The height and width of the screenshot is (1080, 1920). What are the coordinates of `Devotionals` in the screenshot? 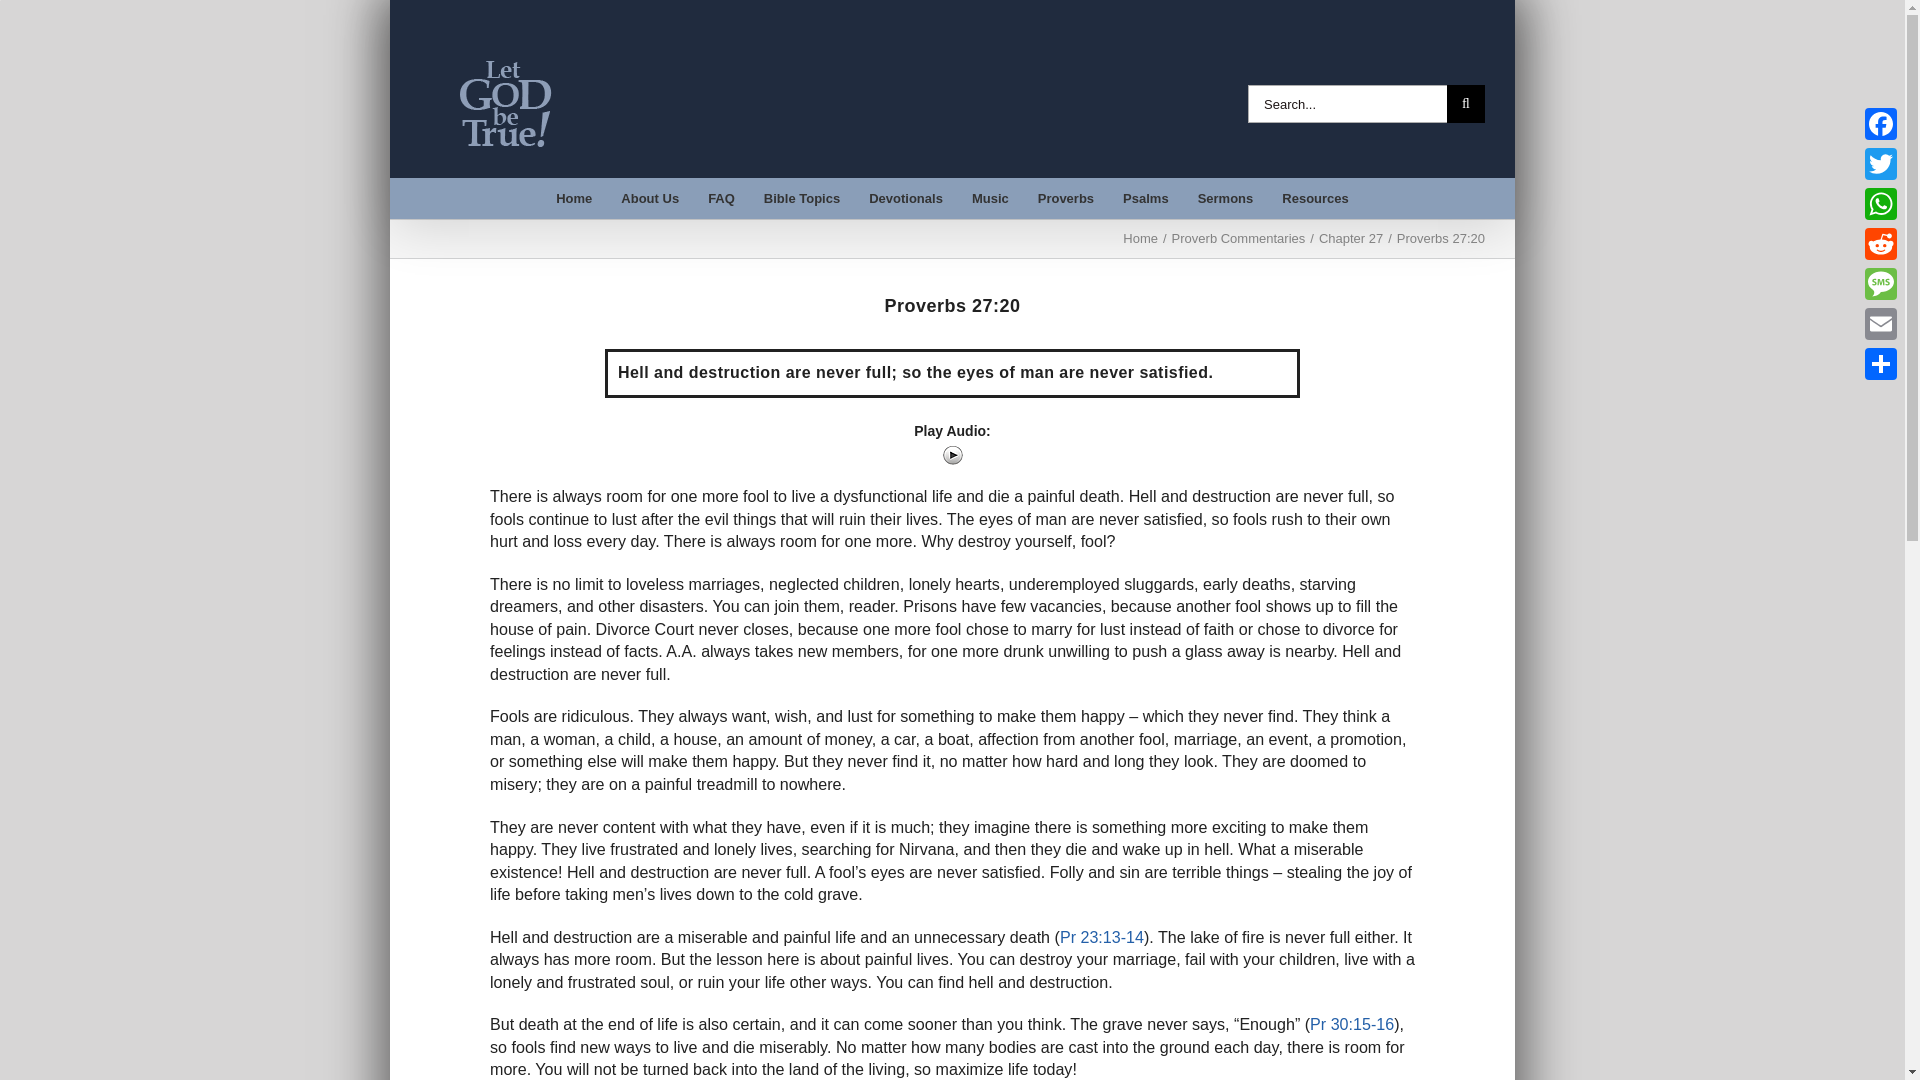 It's located at (906, 198).